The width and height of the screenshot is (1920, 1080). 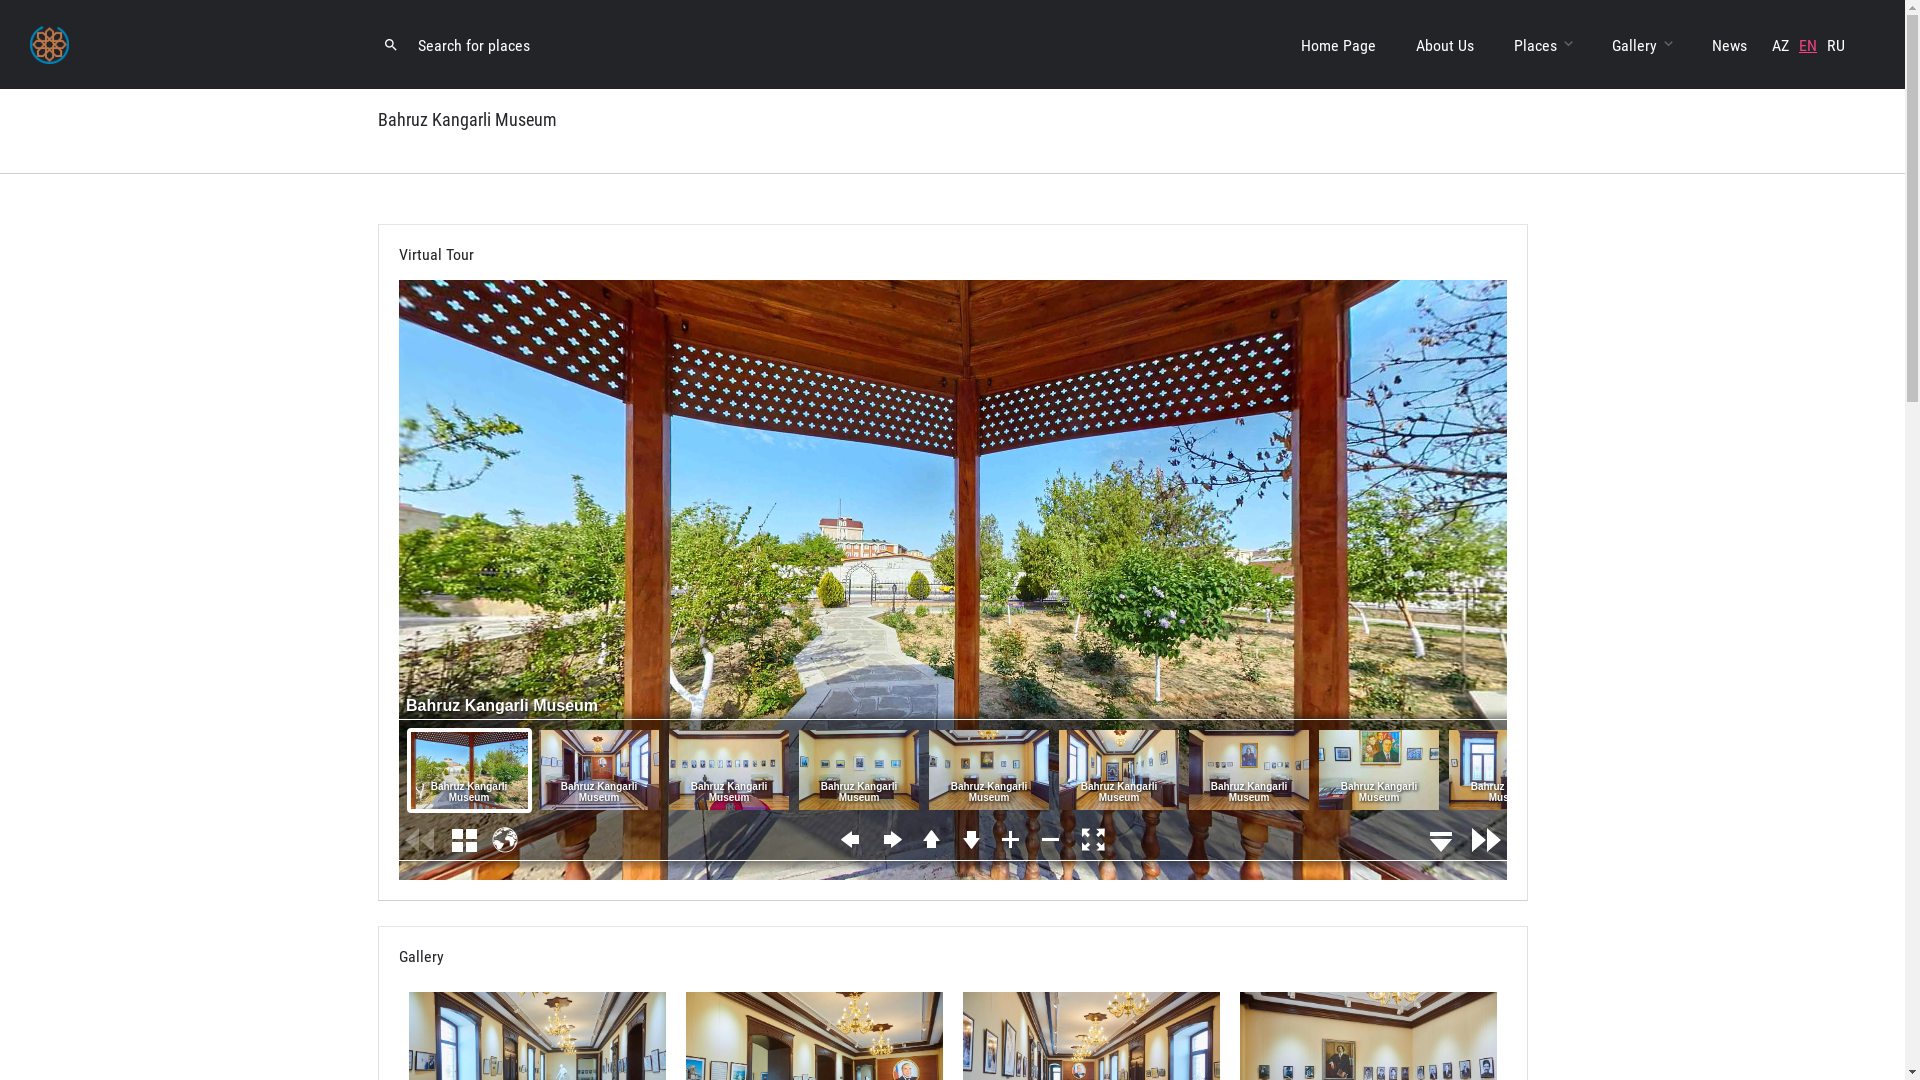 I want to click on Home Page, so click(x=1338, y=46).